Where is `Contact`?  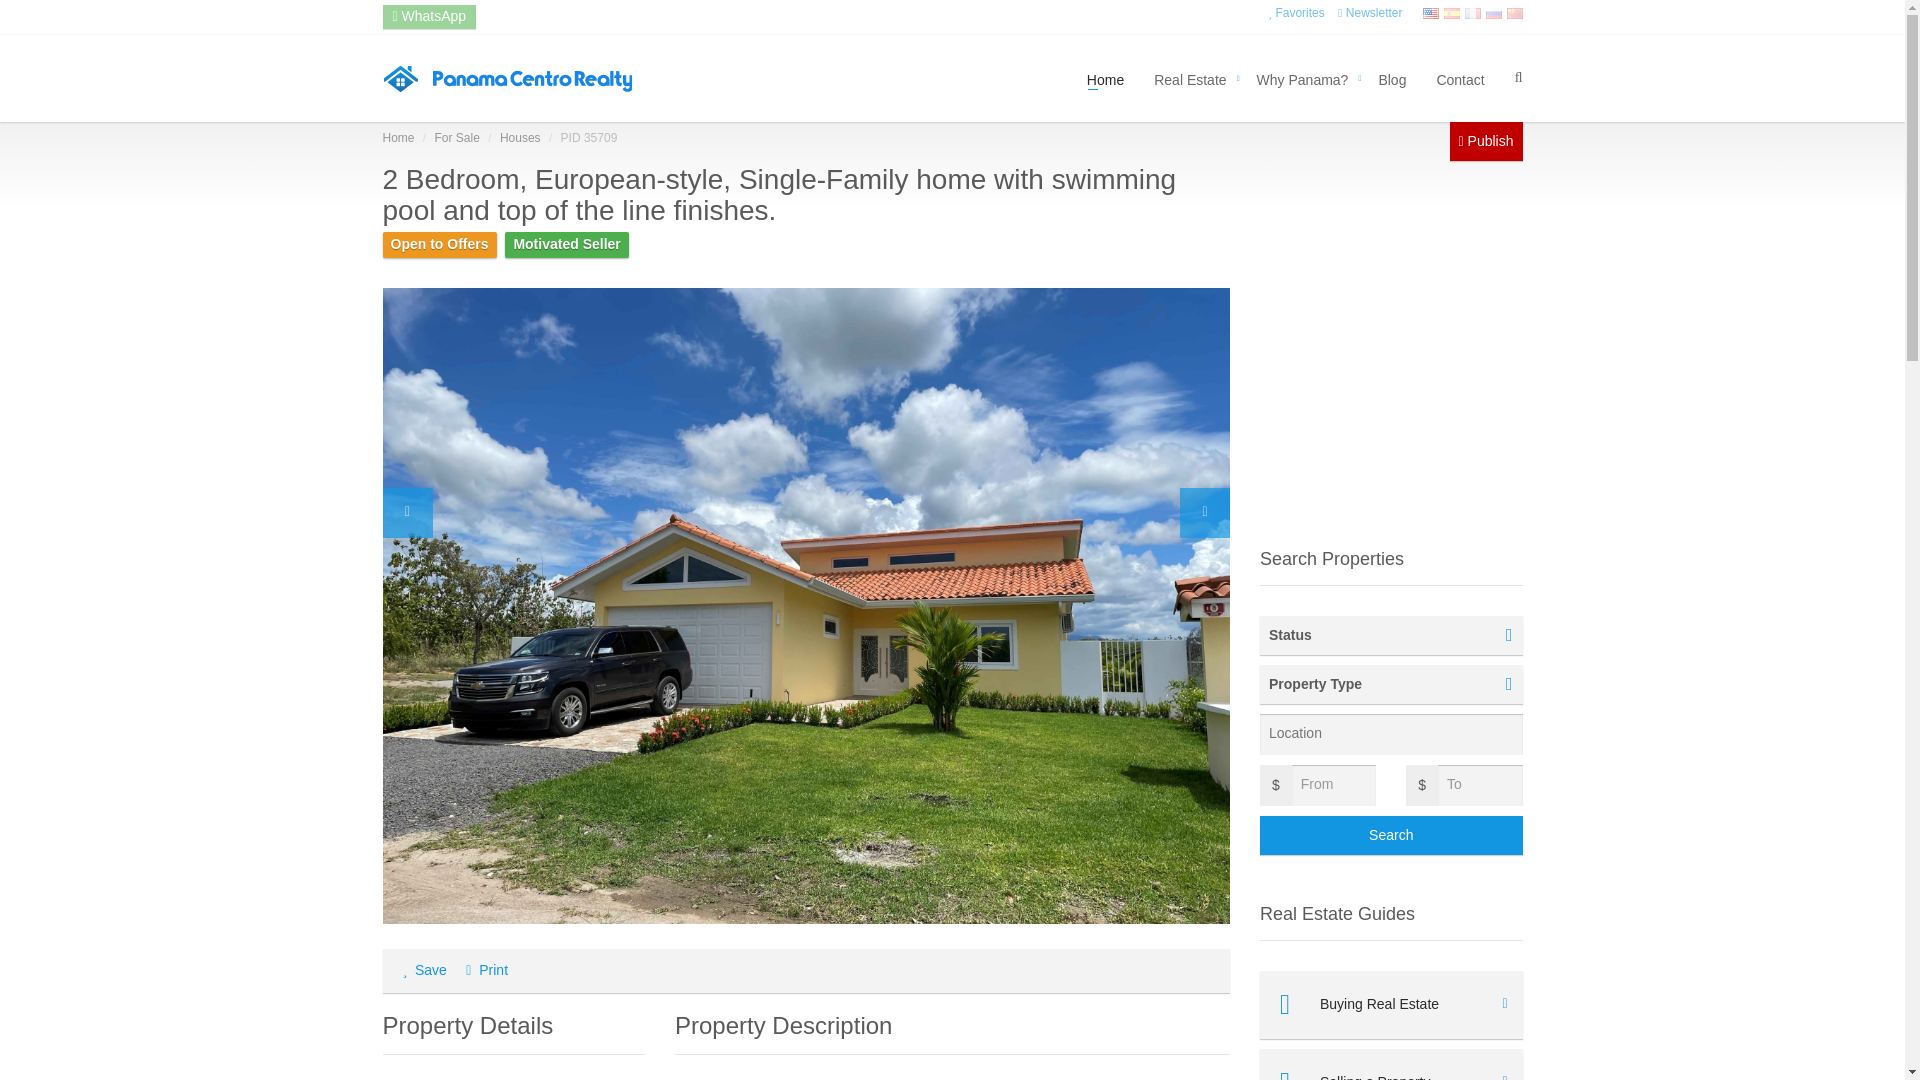 Contact is located at coordinates (1460, 78).